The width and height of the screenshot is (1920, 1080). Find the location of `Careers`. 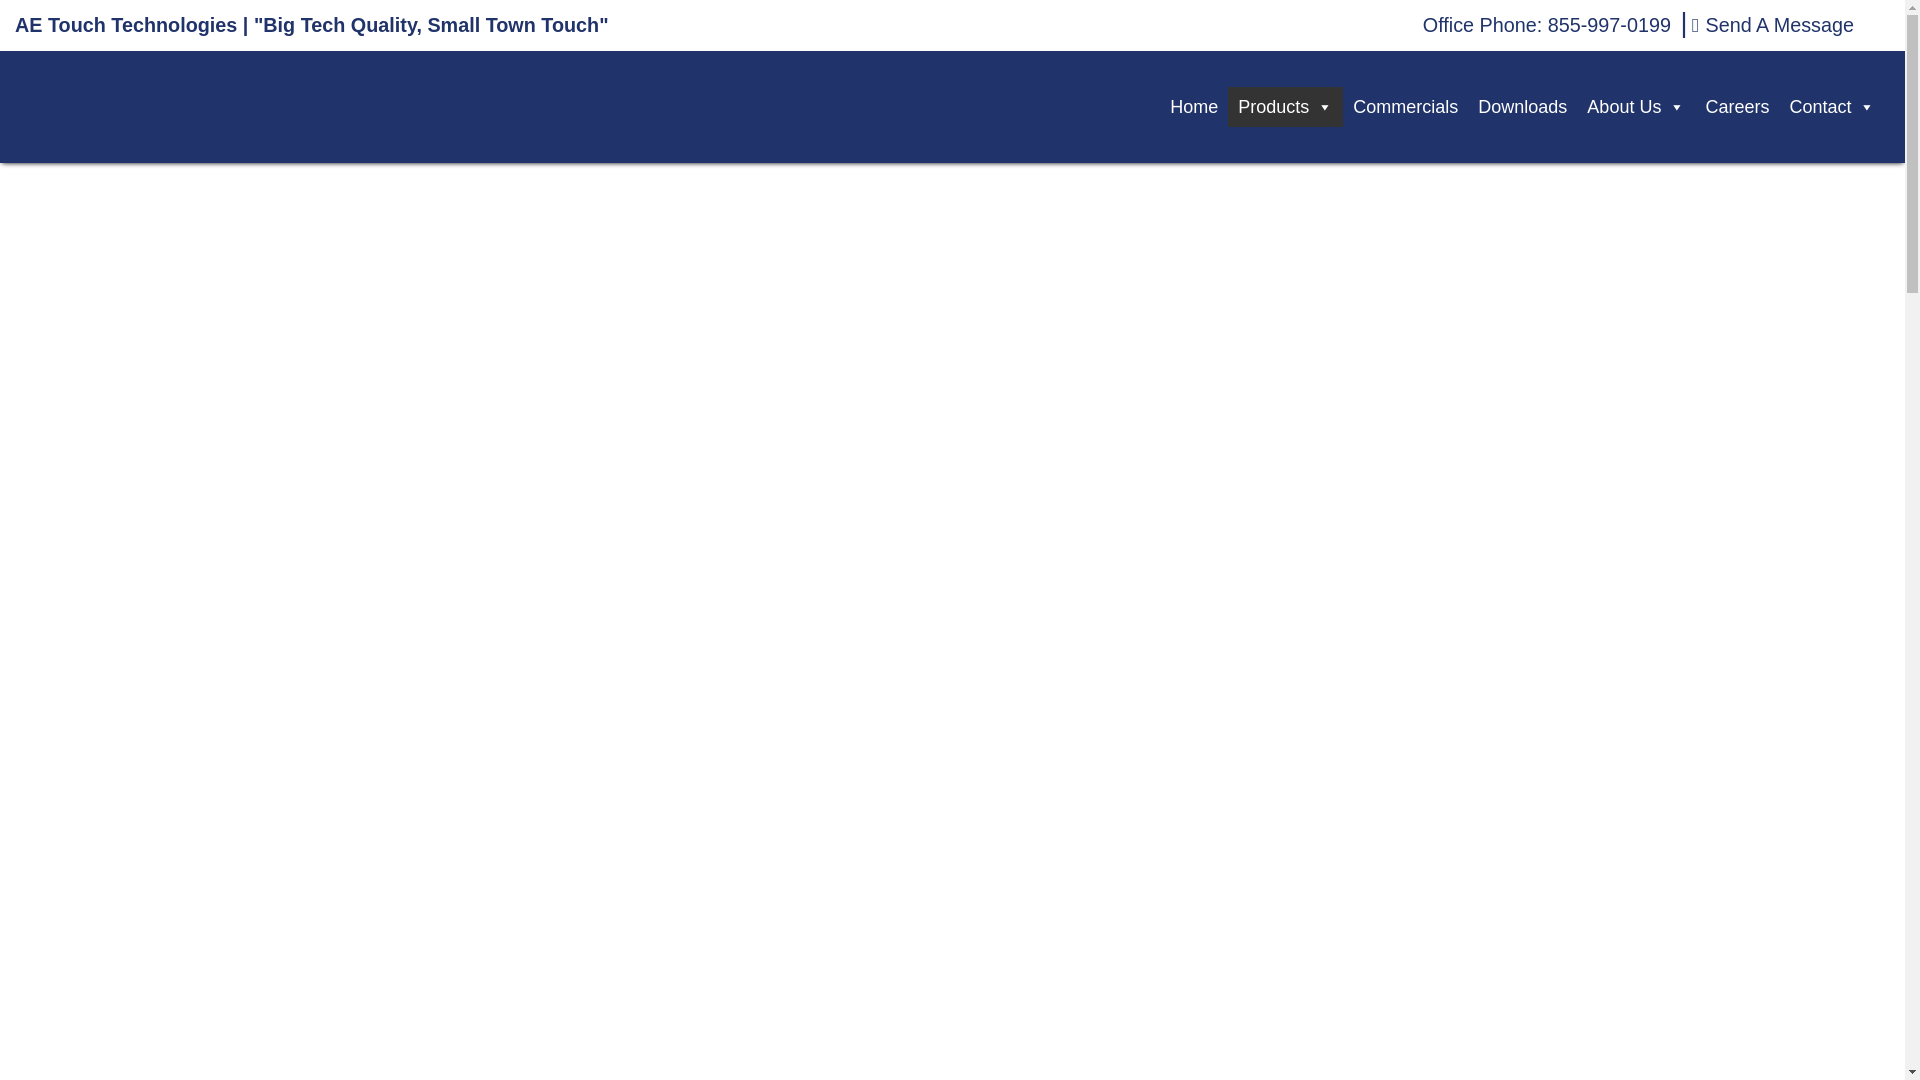

Careers is located at coordinates (1737, 107).